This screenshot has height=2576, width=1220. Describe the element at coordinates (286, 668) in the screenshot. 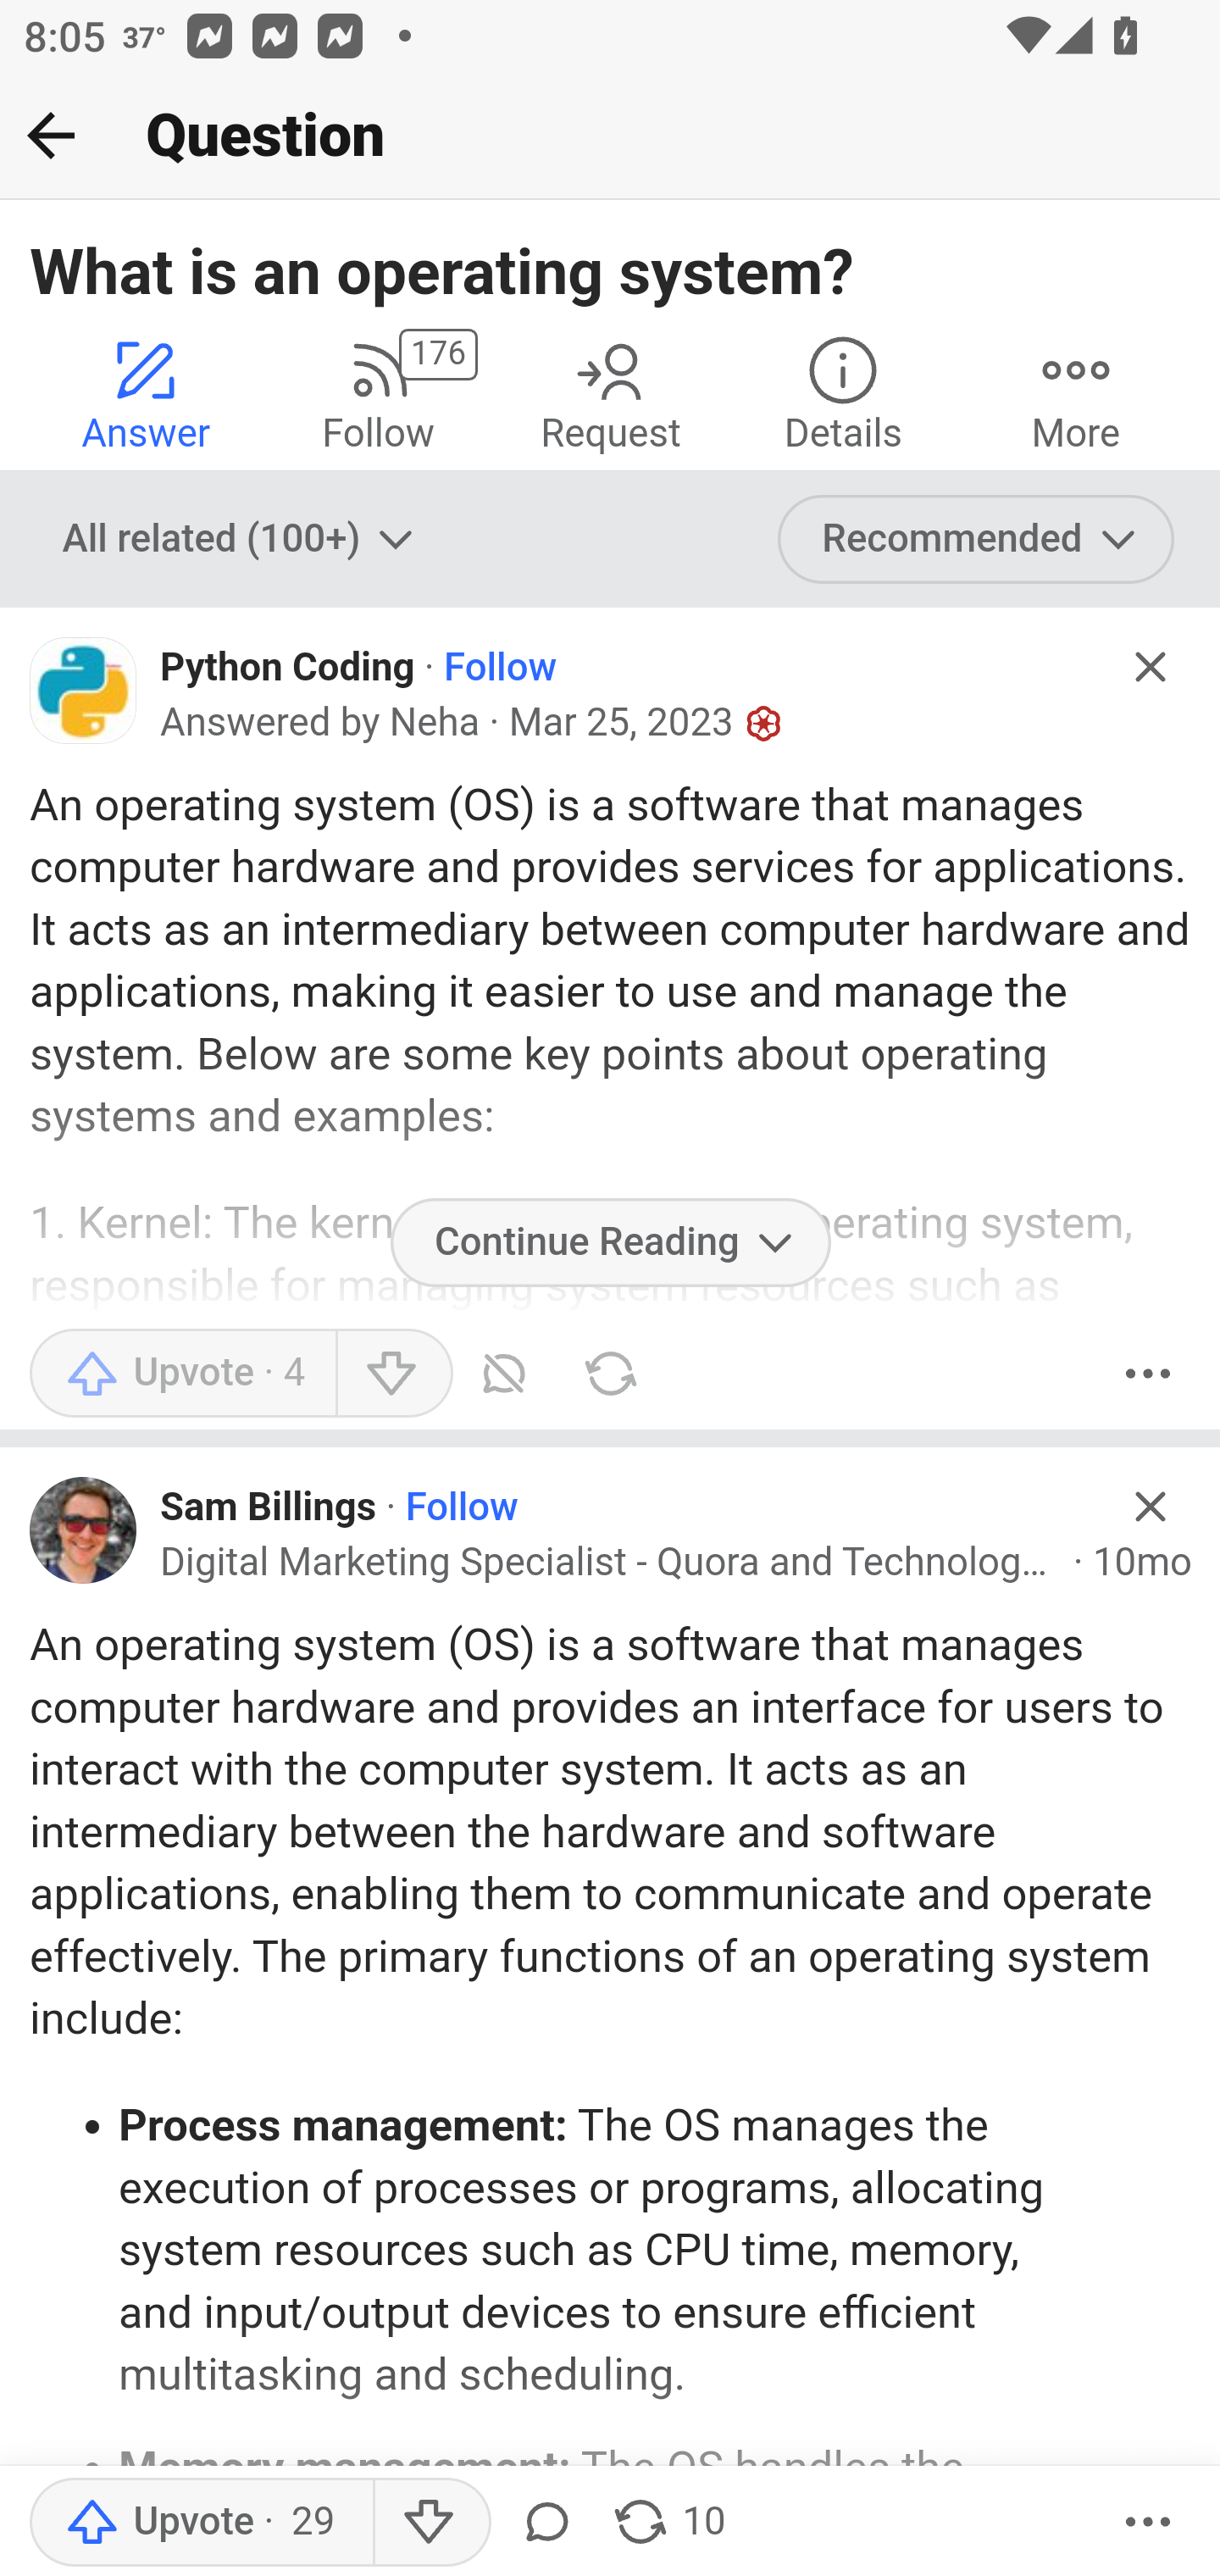

I see `Python Coding` at that location.